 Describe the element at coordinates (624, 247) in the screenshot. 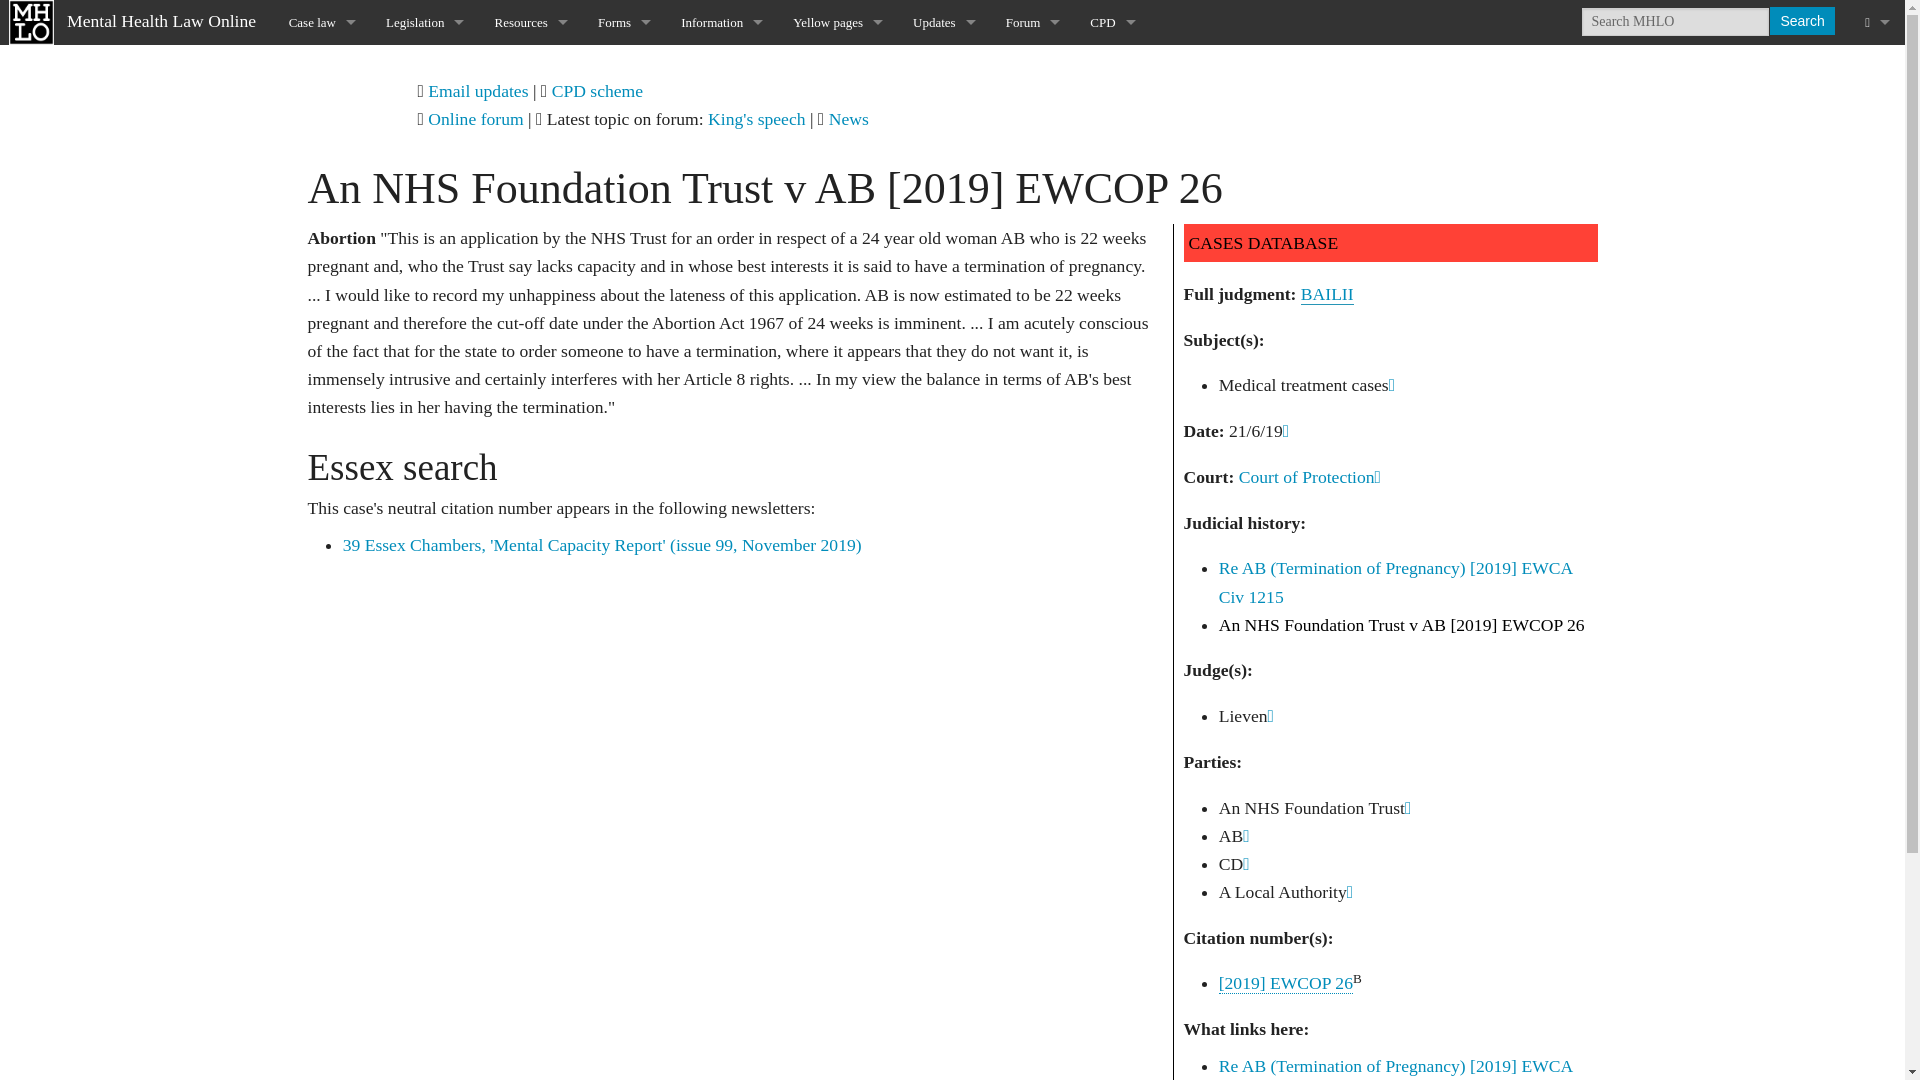

I see `Court of Protection forms` at that location.